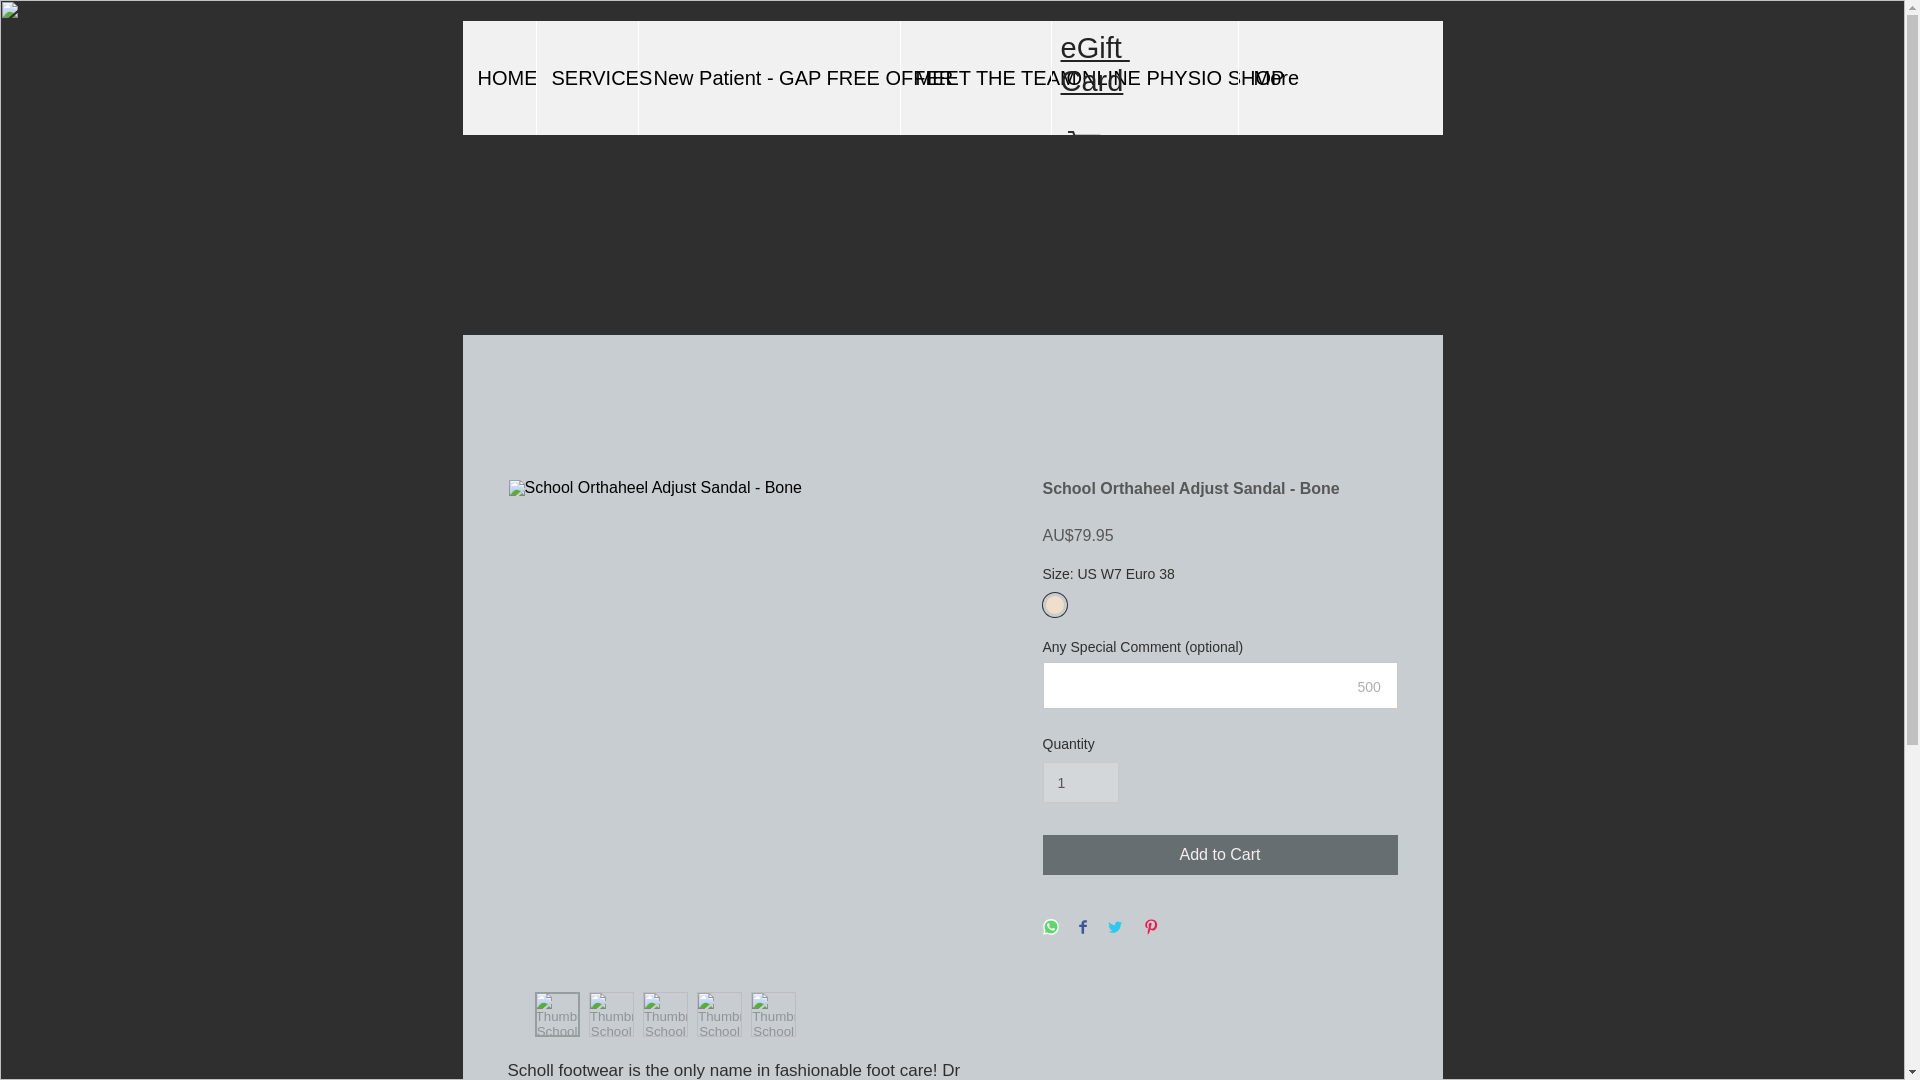  I want to click on HOME, so click(498, 78).